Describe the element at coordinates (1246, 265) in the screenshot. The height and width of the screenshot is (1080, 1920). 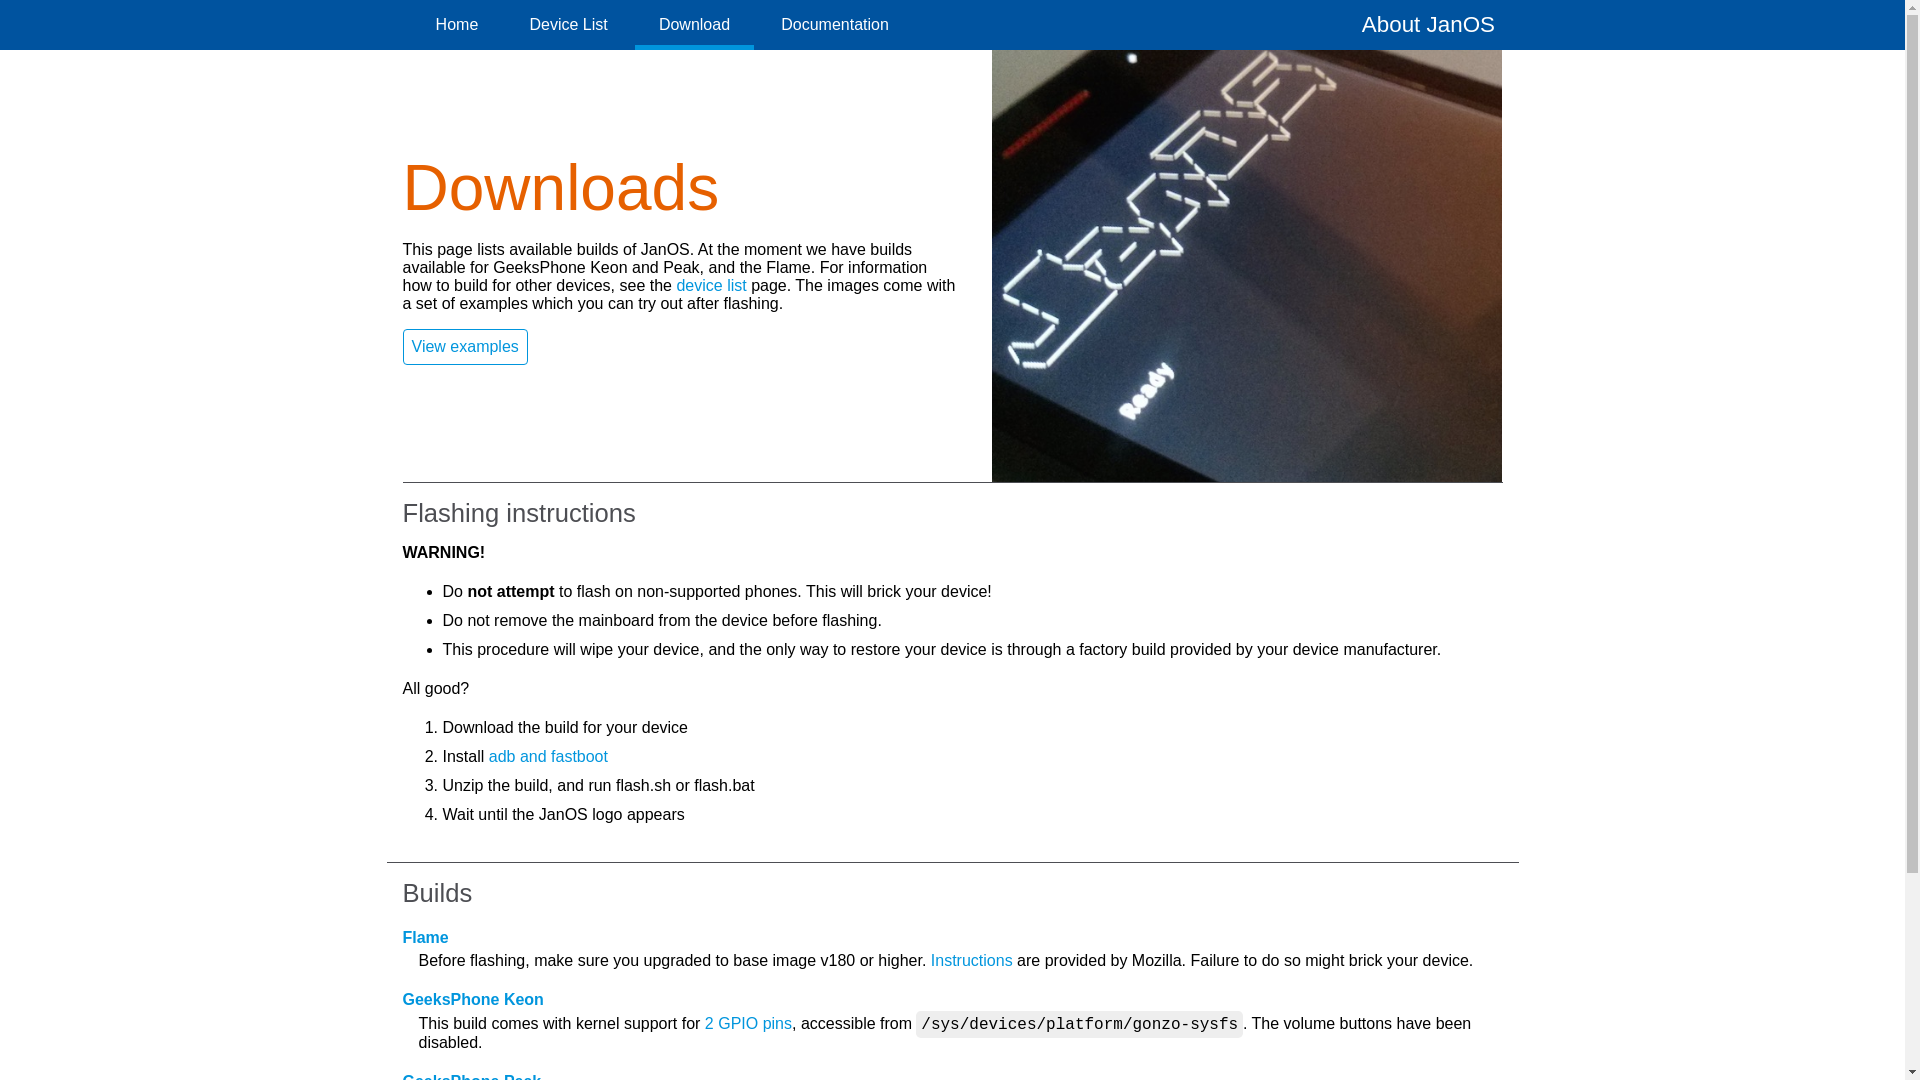
I see `Flame with screen attached after flashing` at that location.